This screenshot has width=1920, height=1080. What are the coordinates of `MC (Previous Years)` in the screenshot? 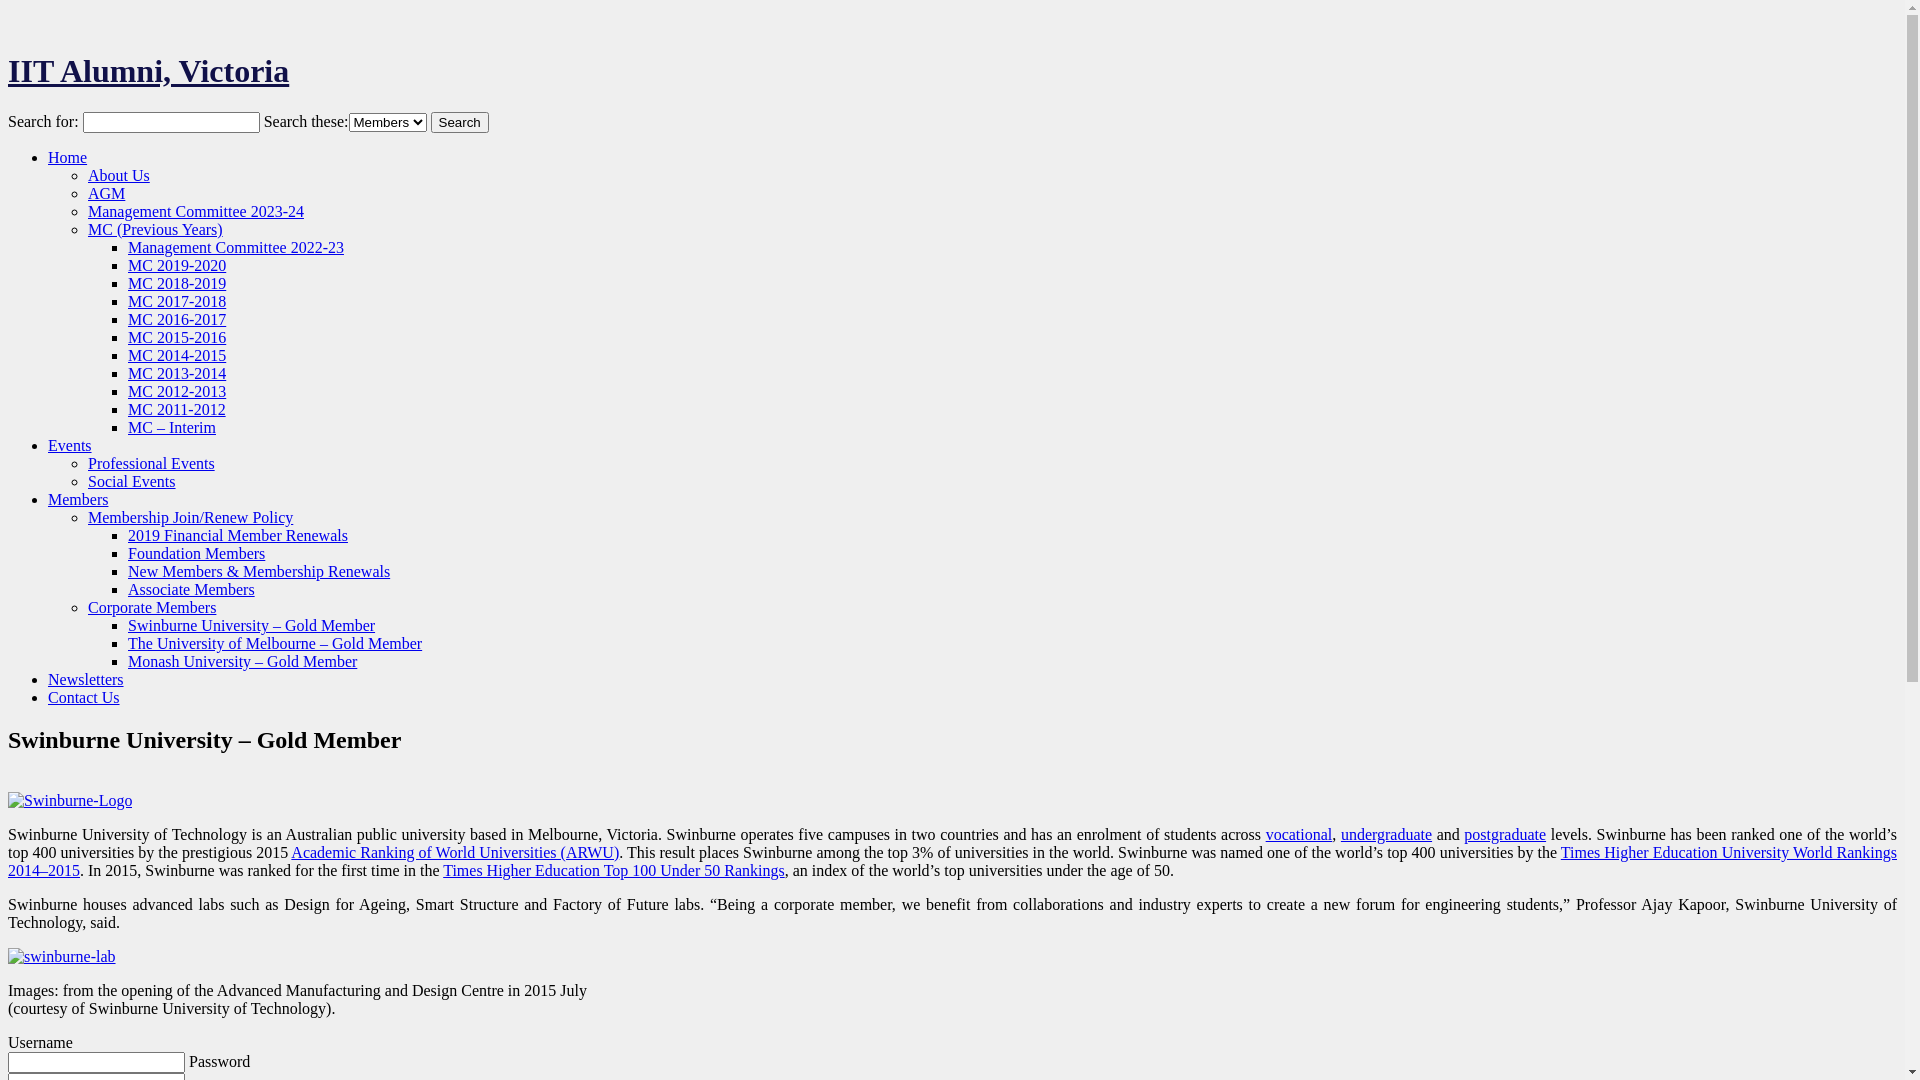 It's located at (156, 230).